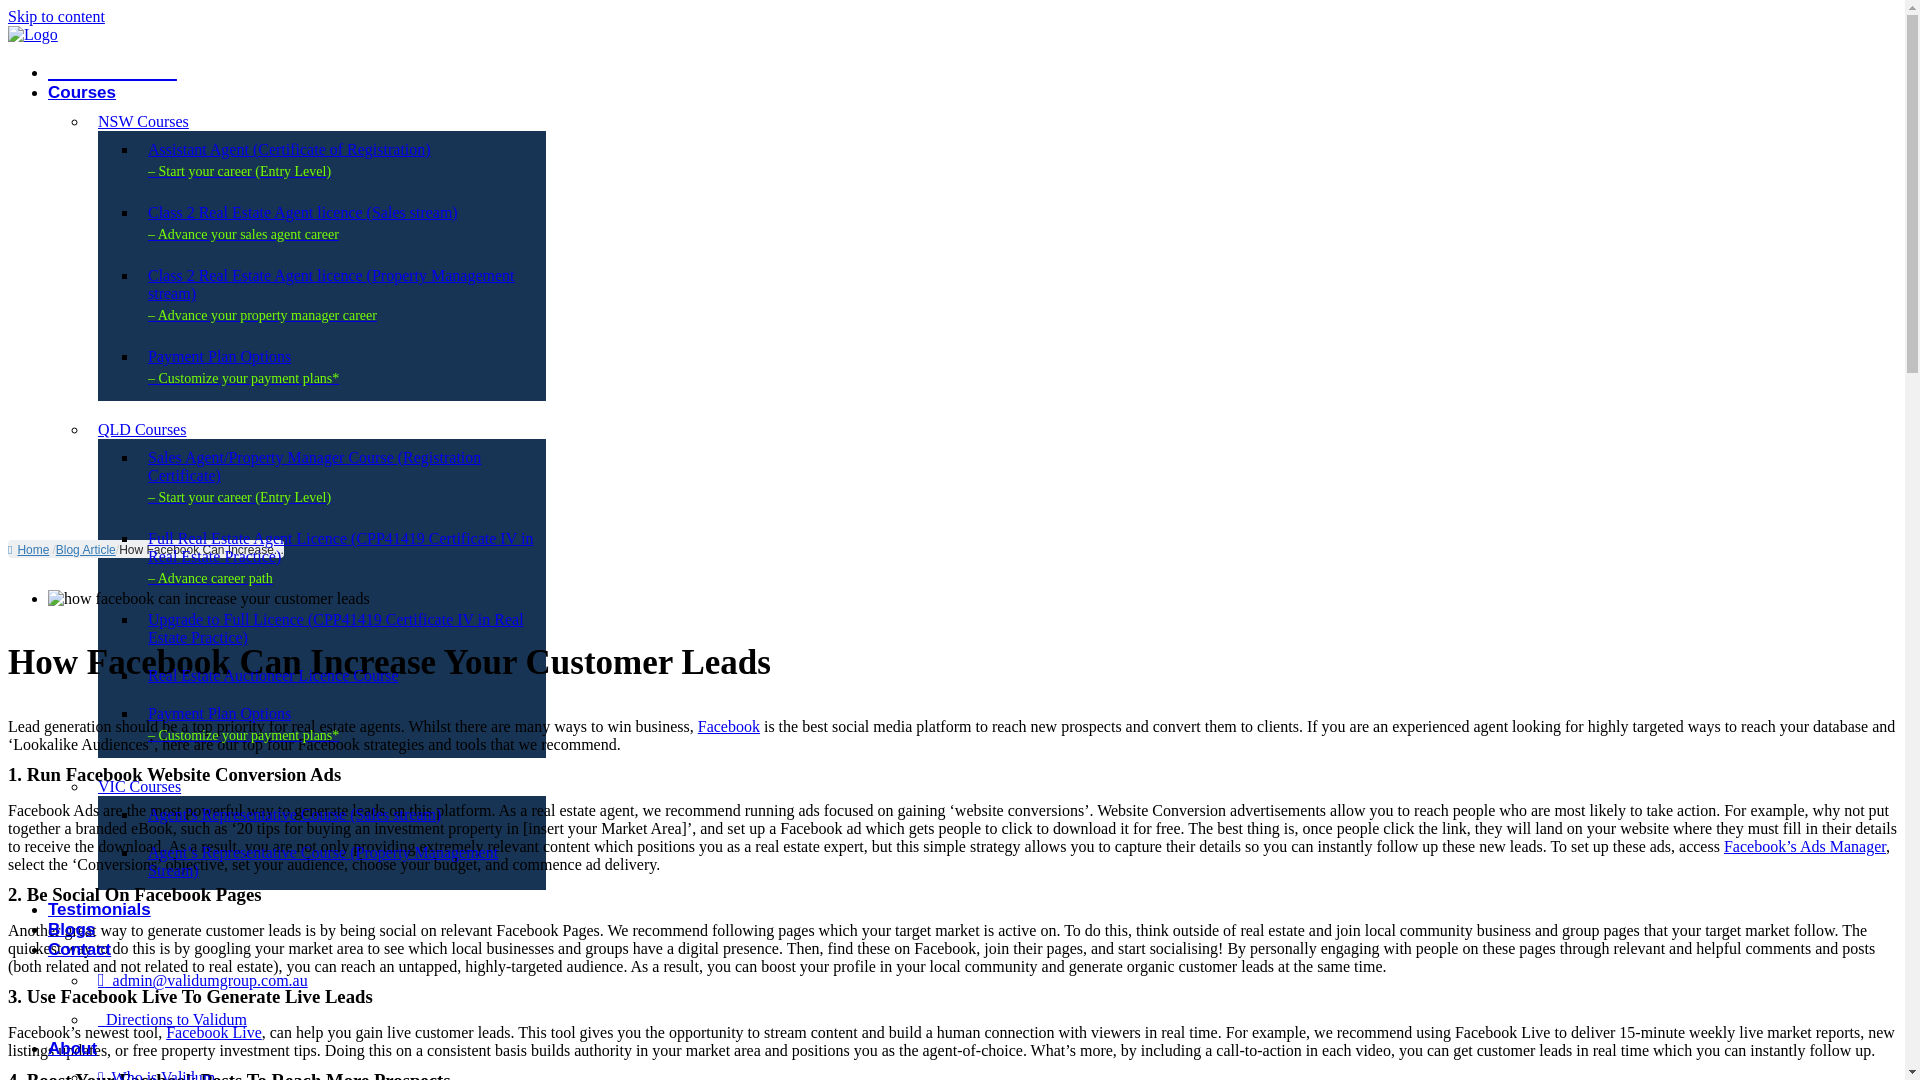  I want to click on QLD Courses, so click(142, 430).